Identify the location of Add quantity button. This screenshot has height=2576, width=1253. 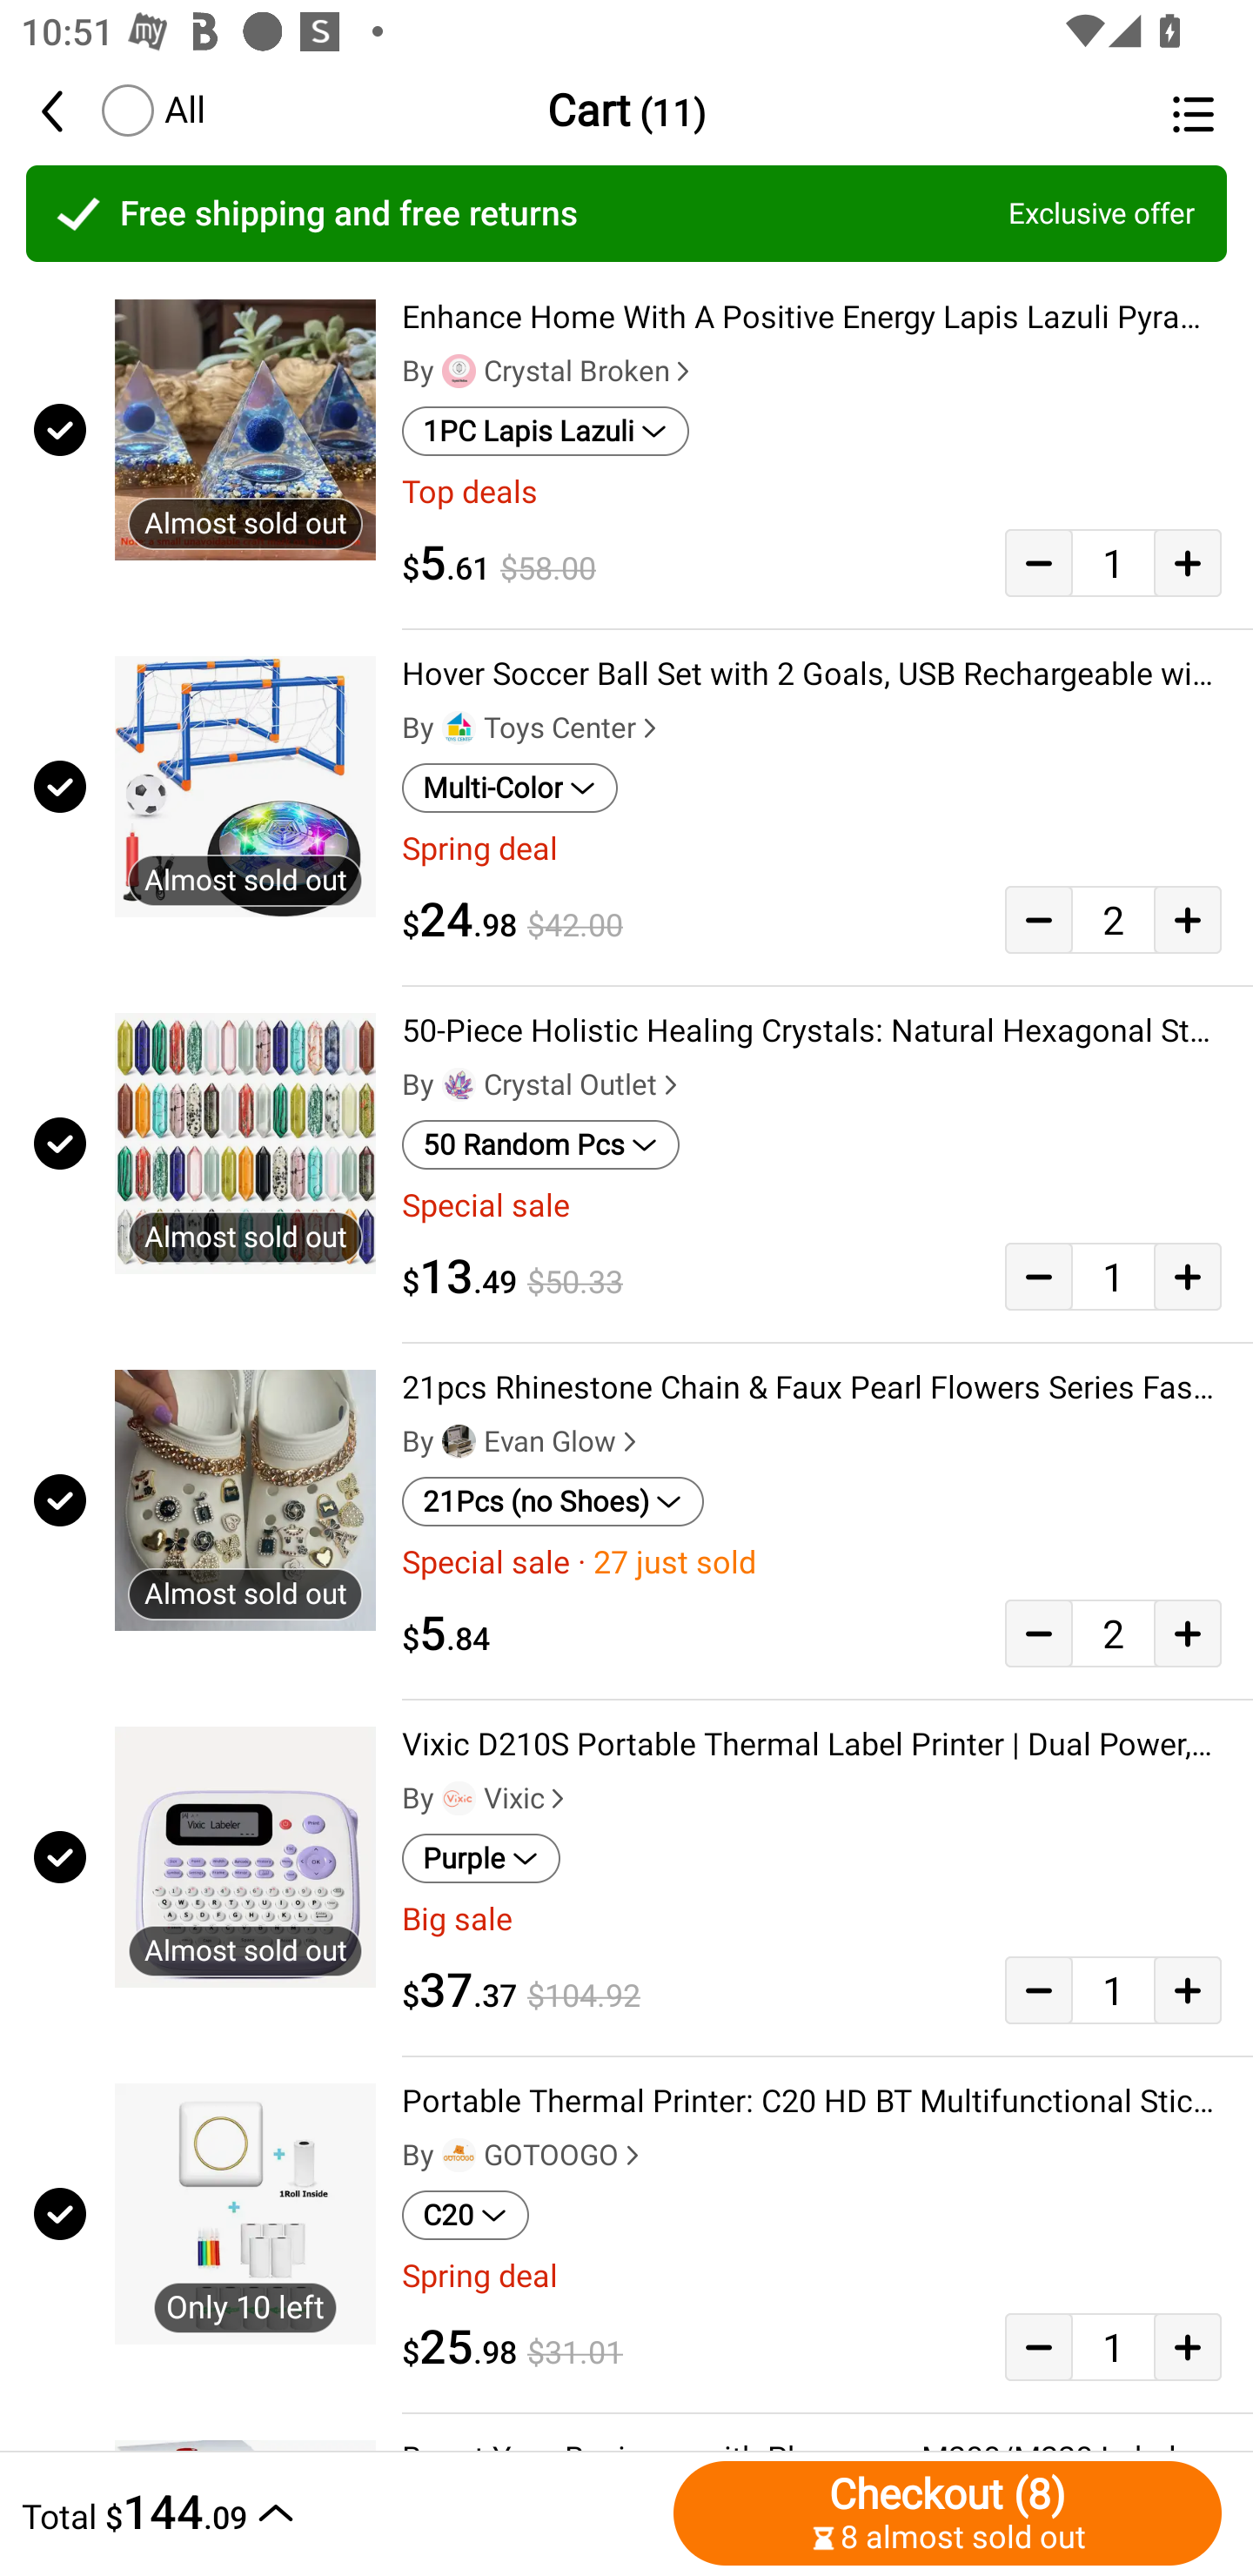
(1188, 1989).